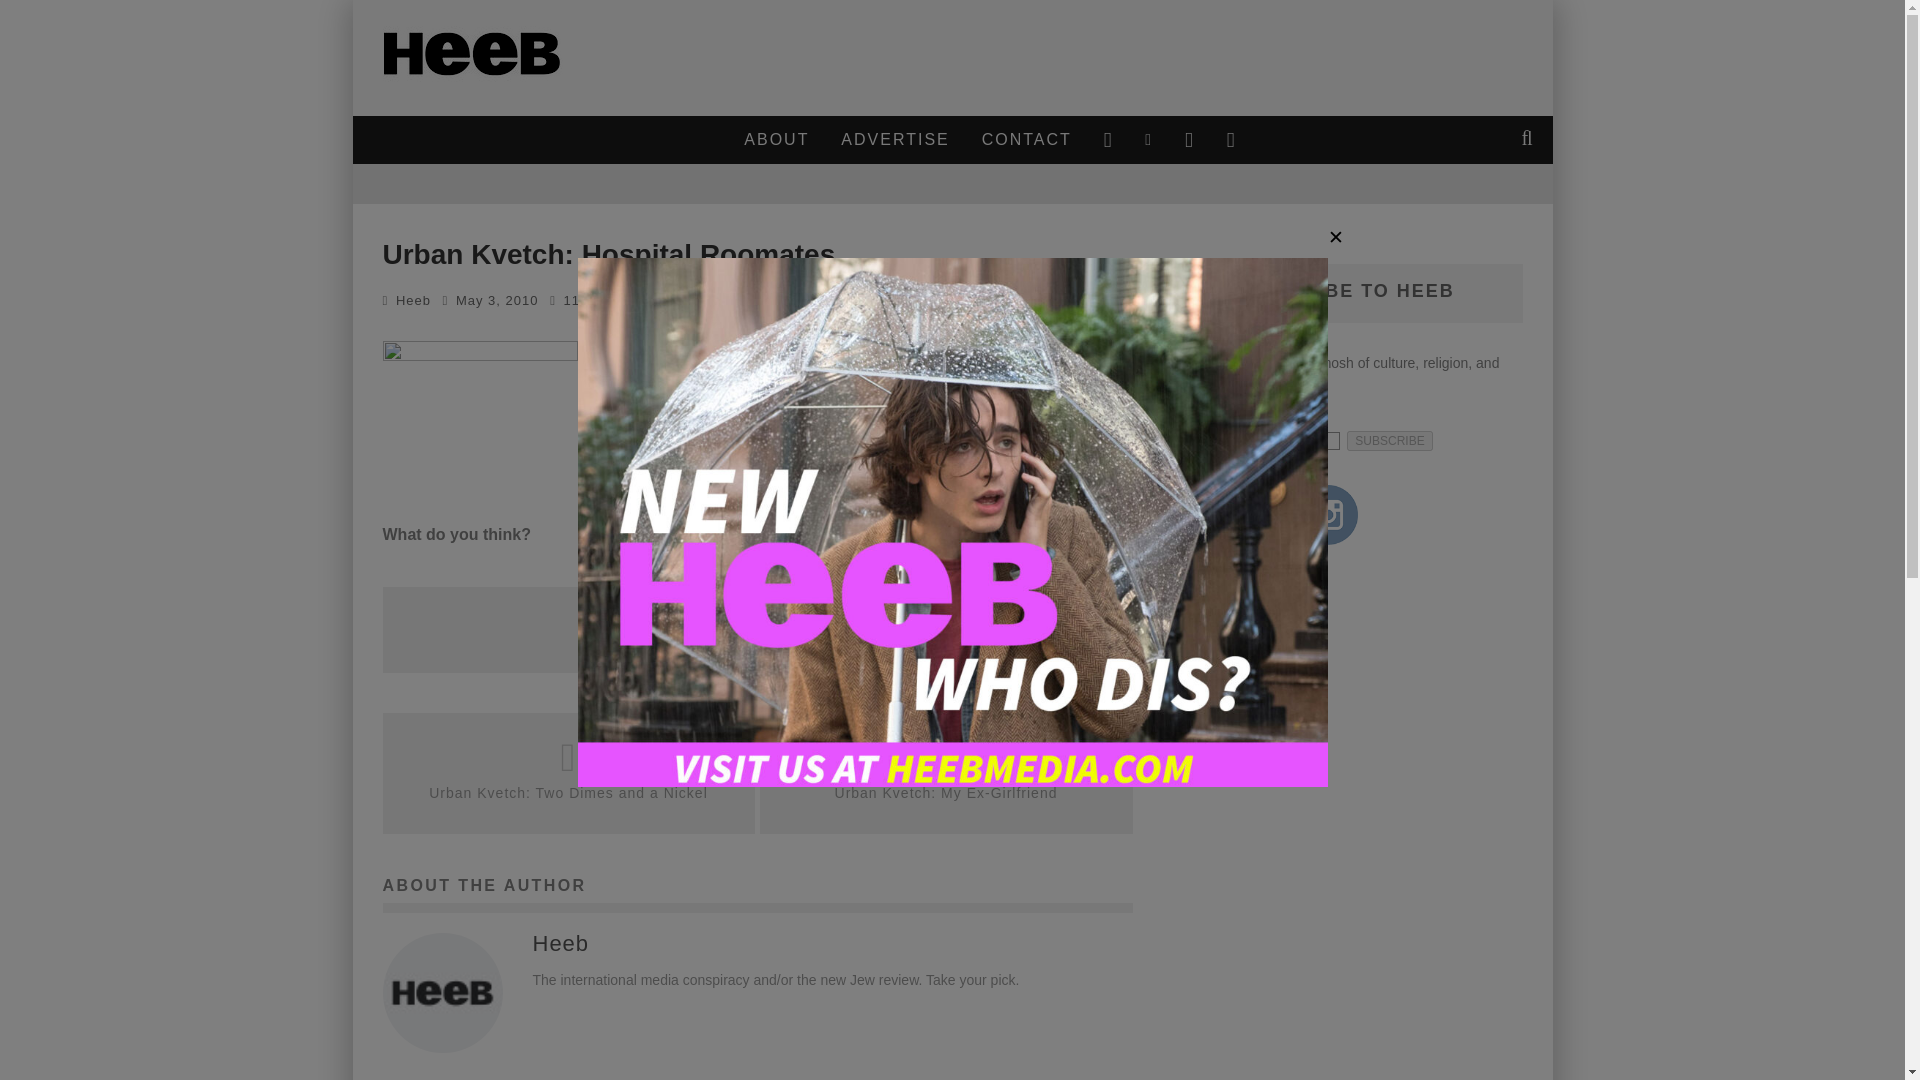 The height and width of the screenshot is (1080, 1920). What do you see at coordinates (946, 792) in the screenshot?
I see `Urban Kvetch: My Ex-Girlfriend` at bounding box center [946, 792].